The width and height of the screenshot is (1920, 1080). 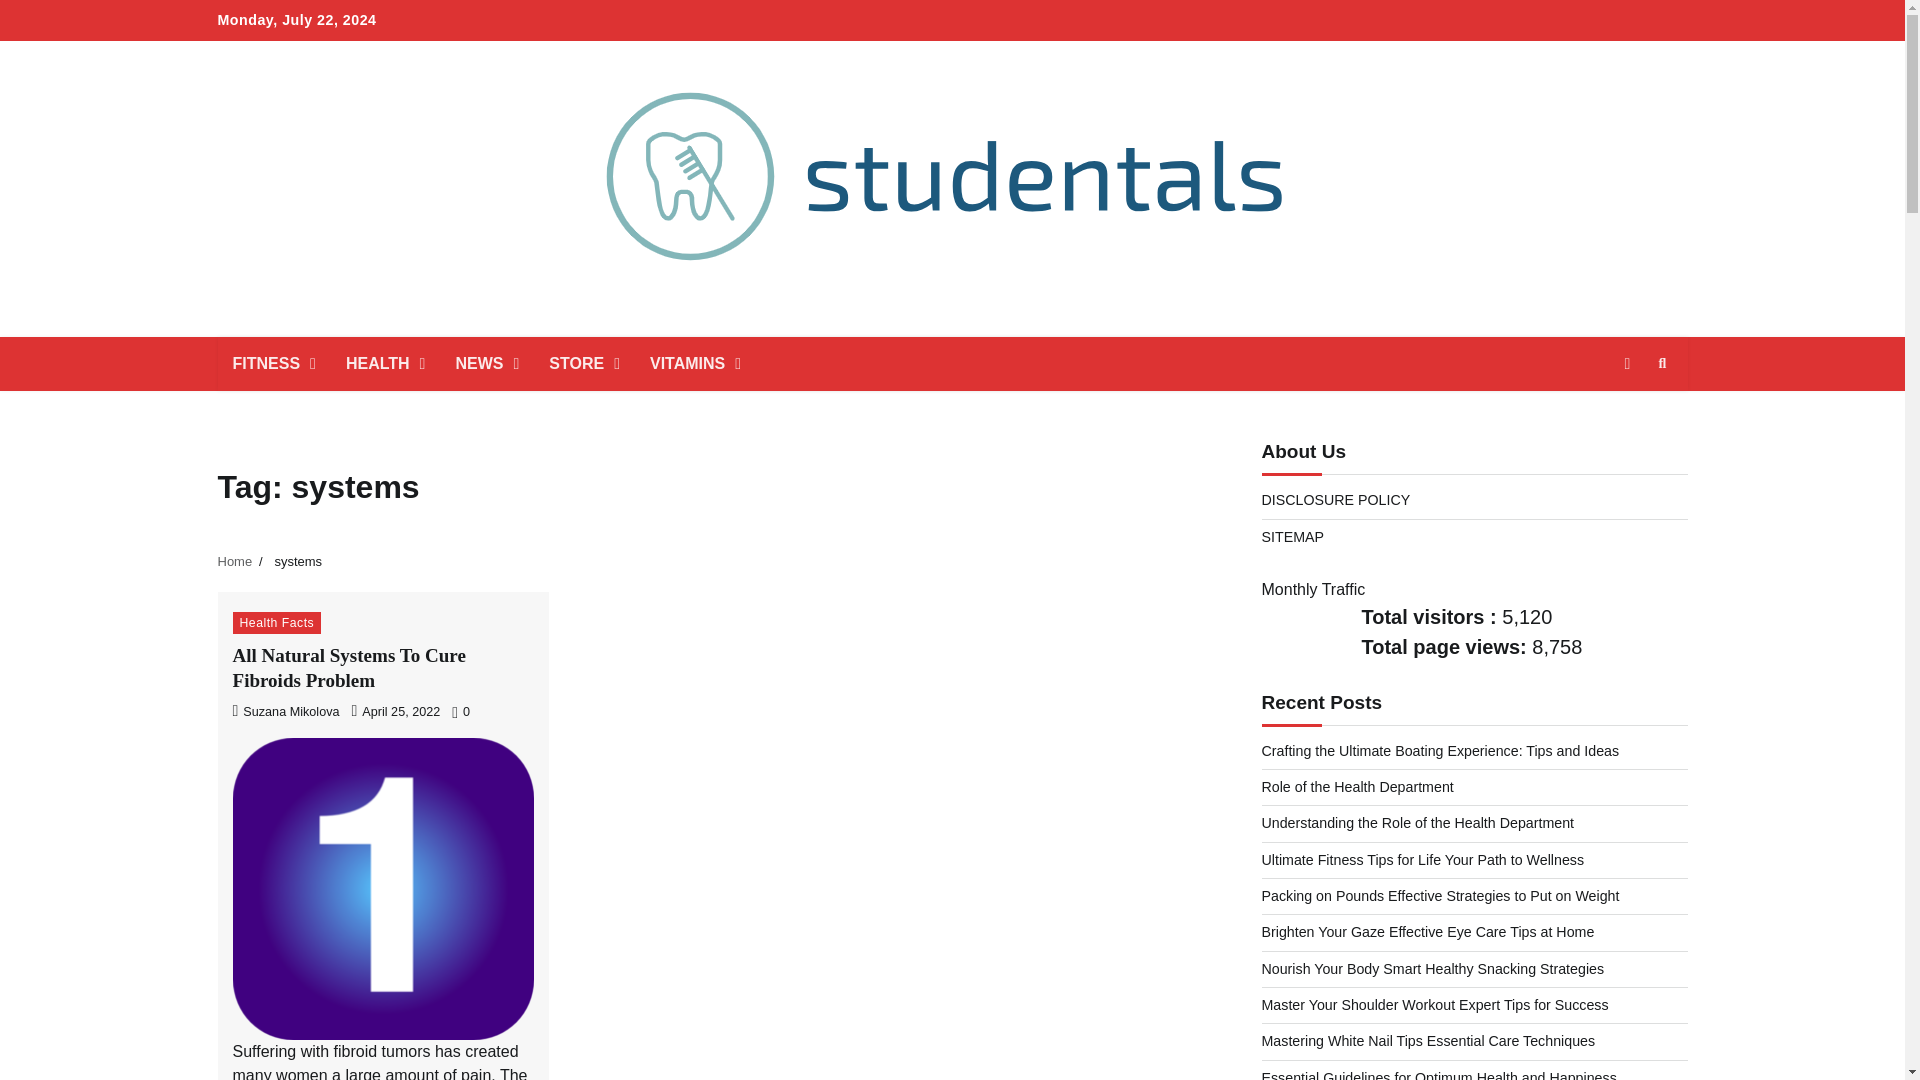 What do you see at coordinates (1292, 537) in the screenshot?
I see `SITEMAP` at bounding box center [1292, 537].